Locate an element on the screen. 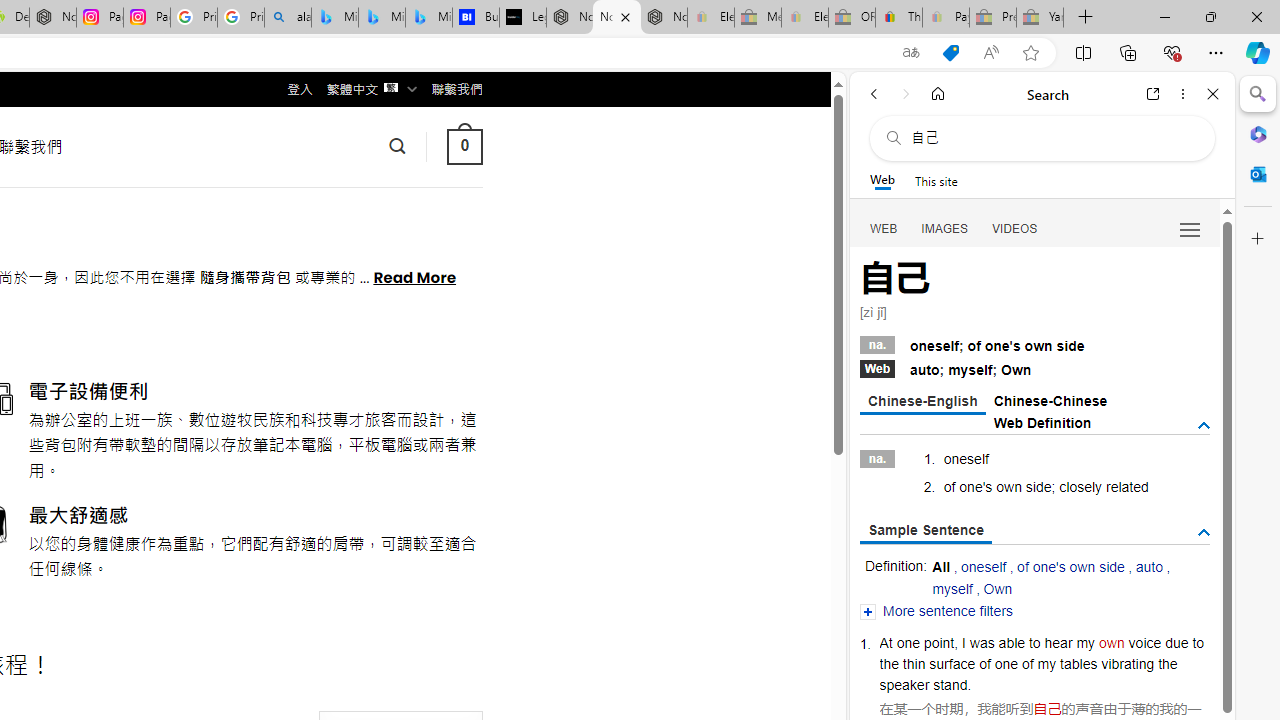 Image resolution: width=1280 pixels, height=720 pixels. closely is located at coordinates (1080, 486).